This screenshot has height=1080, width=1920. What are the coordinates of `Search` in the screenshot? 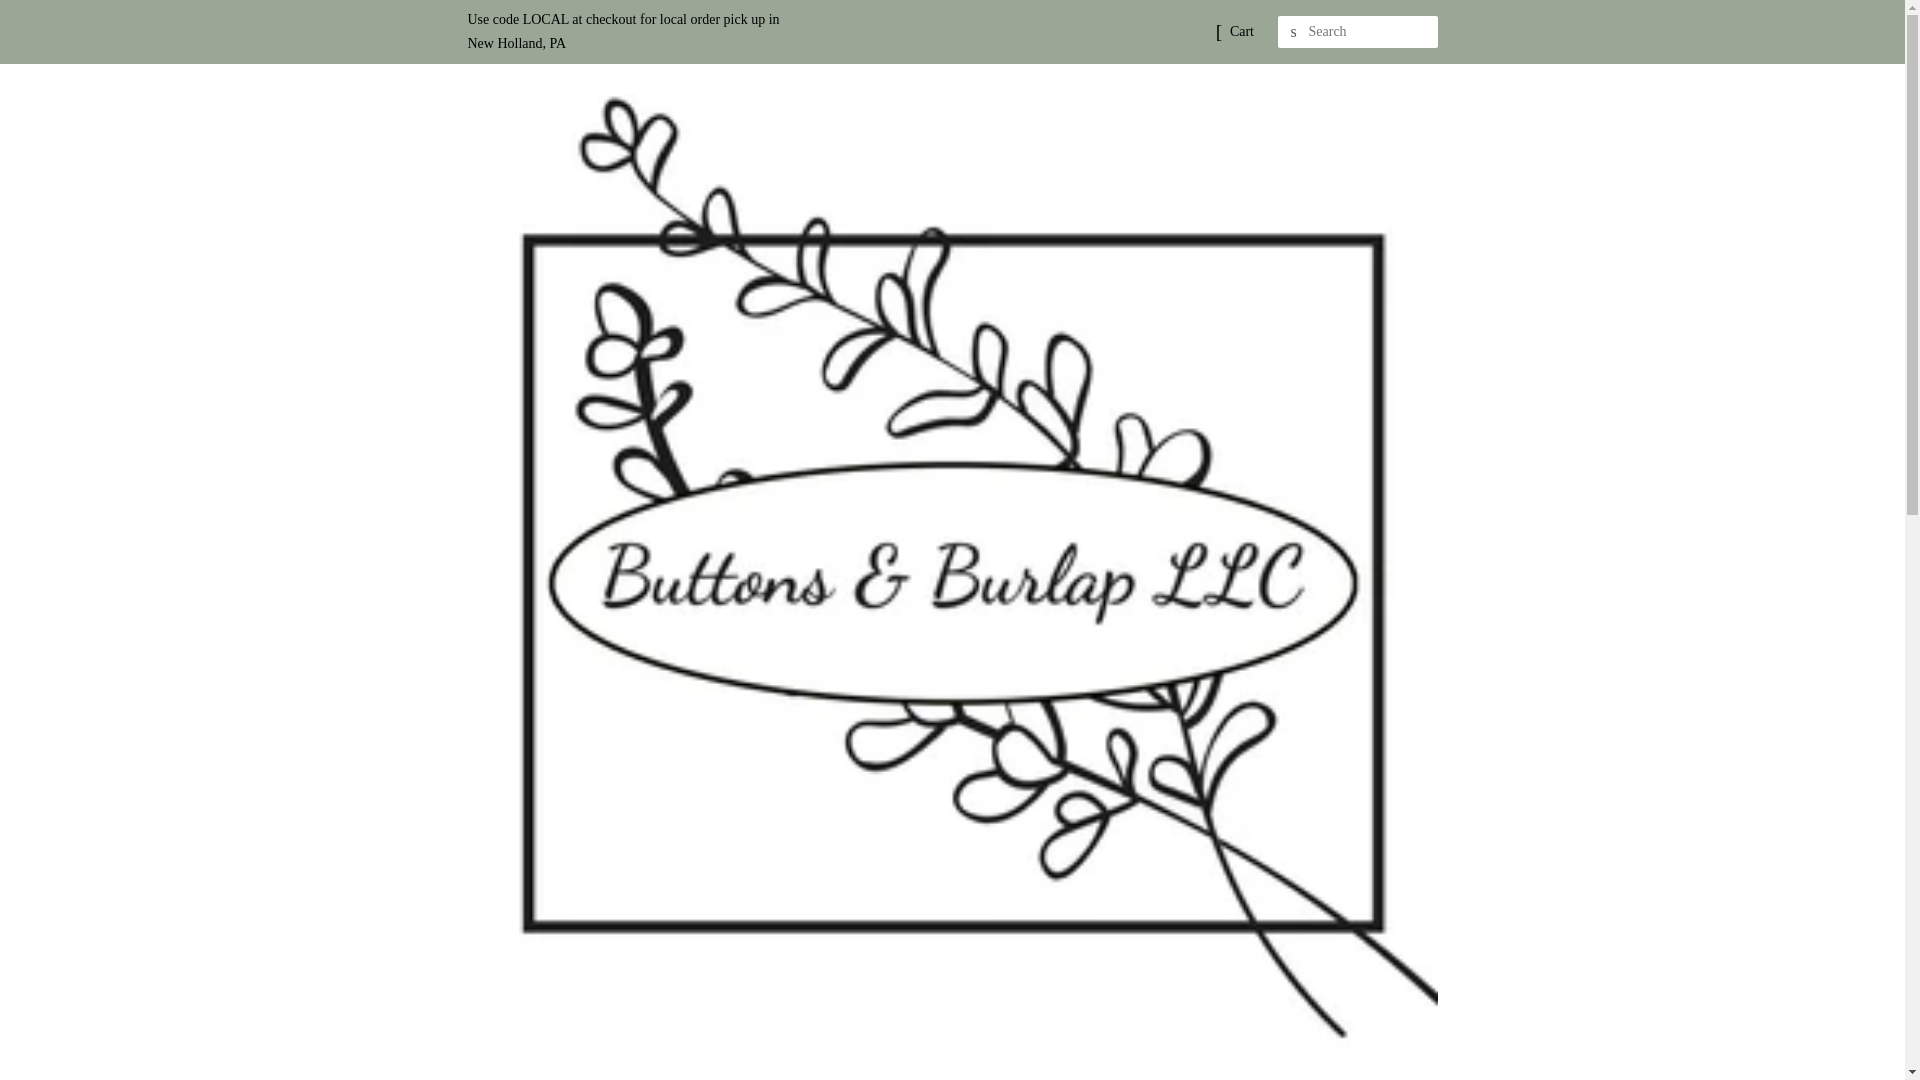 It's located at (1294, 32).